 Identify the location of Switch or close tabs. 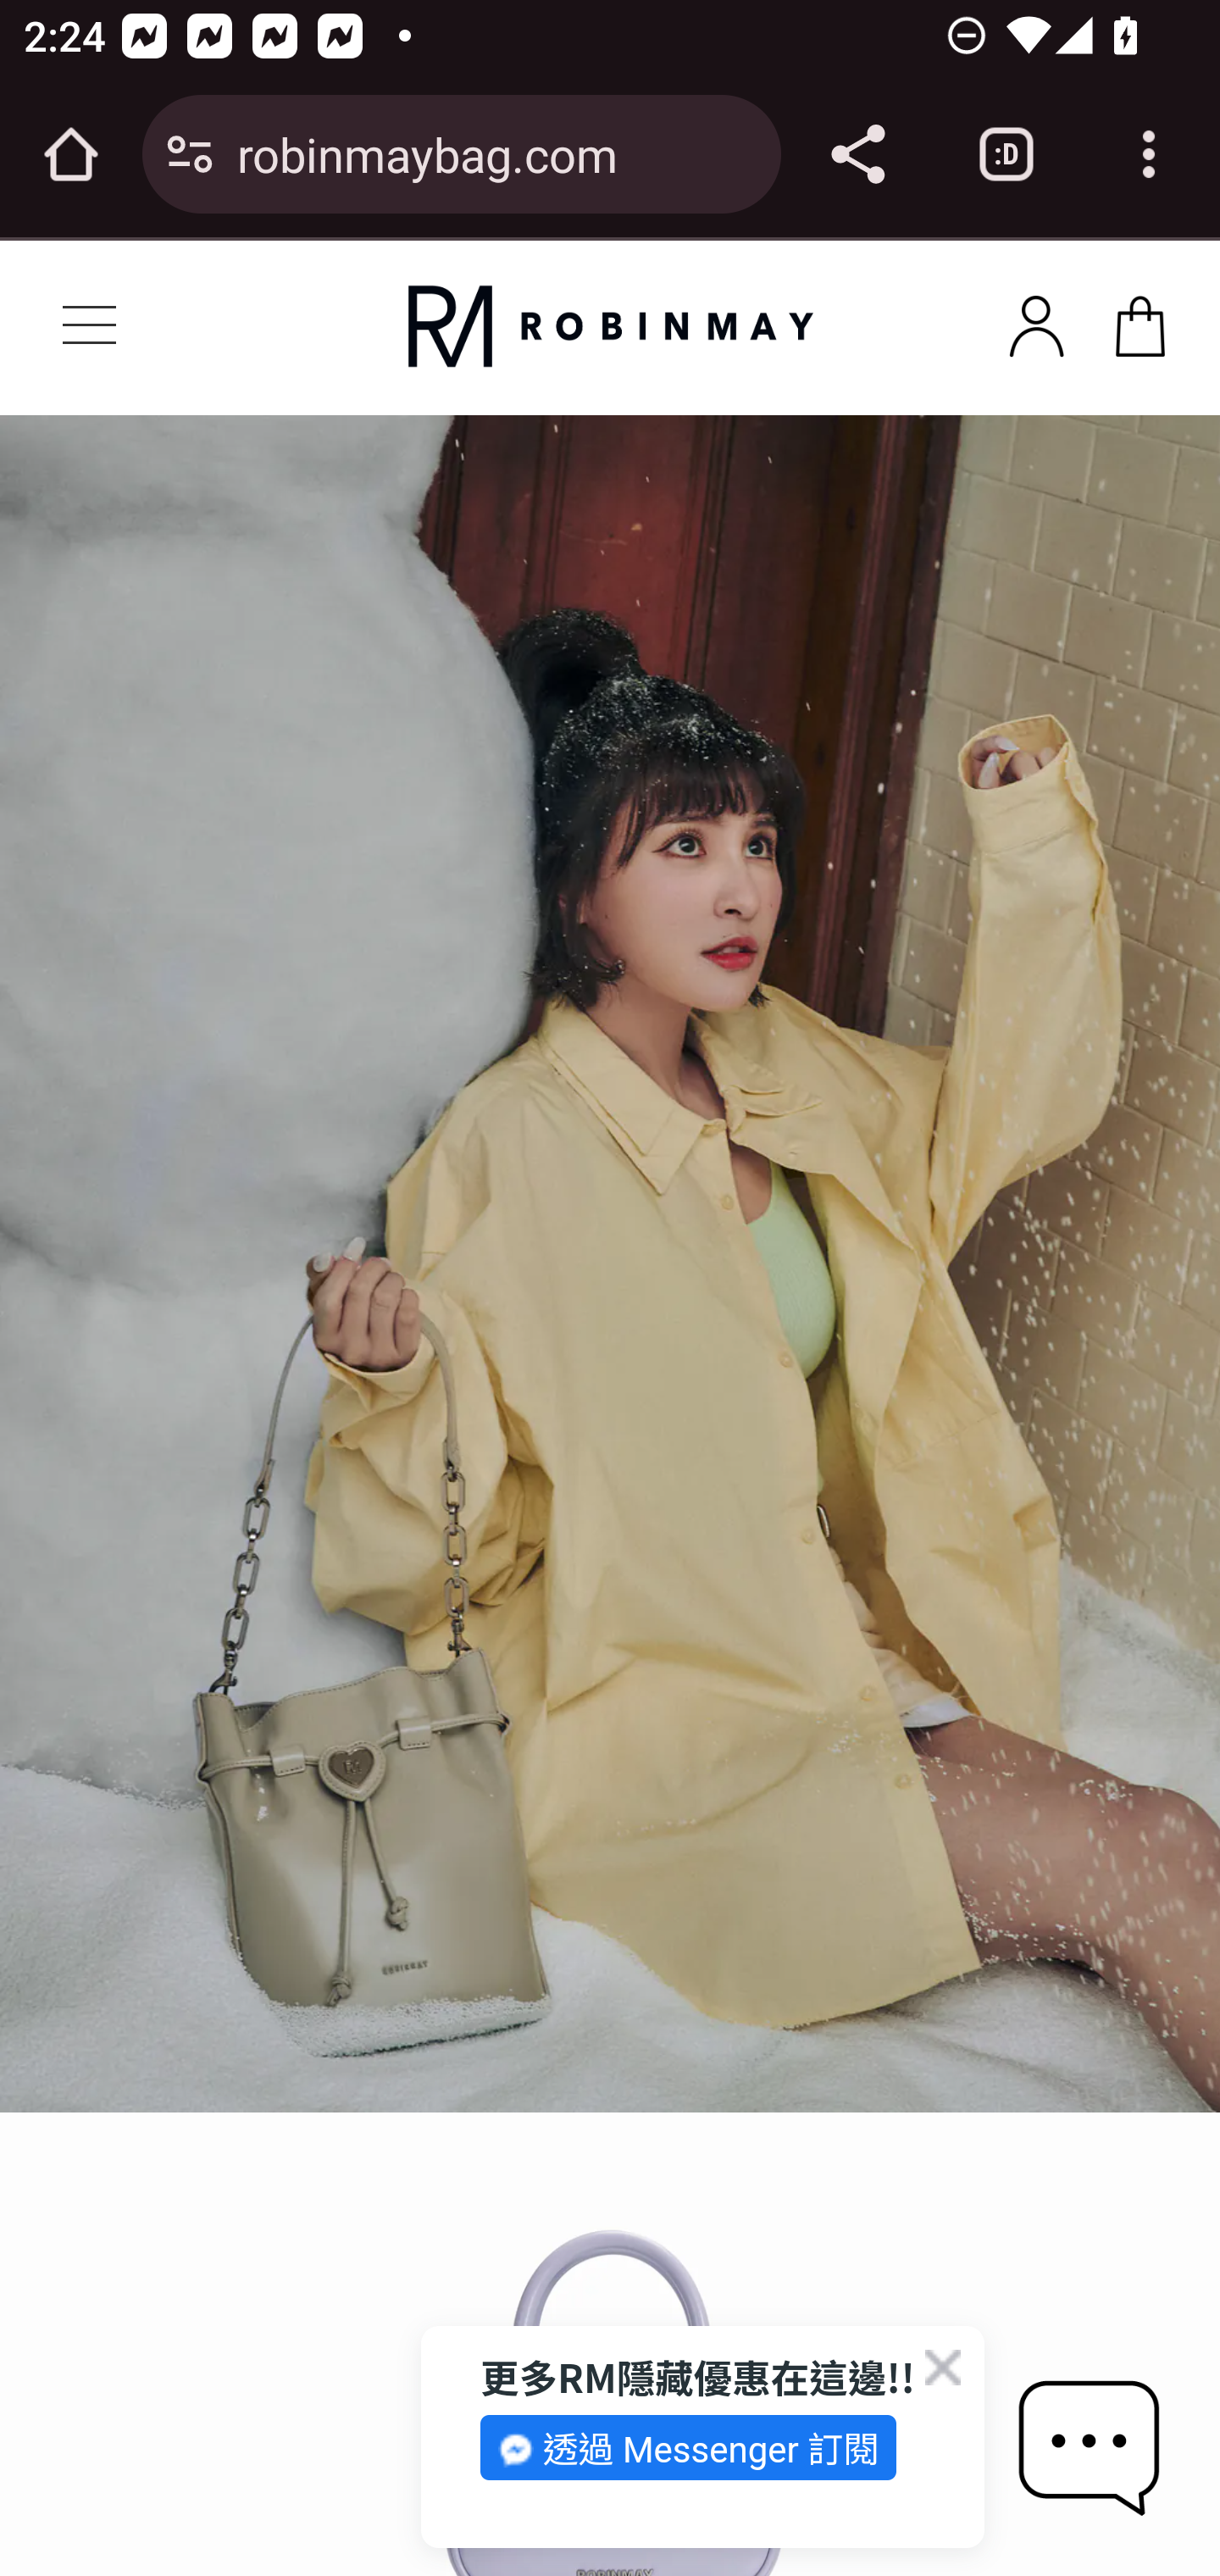
(1006, 154).